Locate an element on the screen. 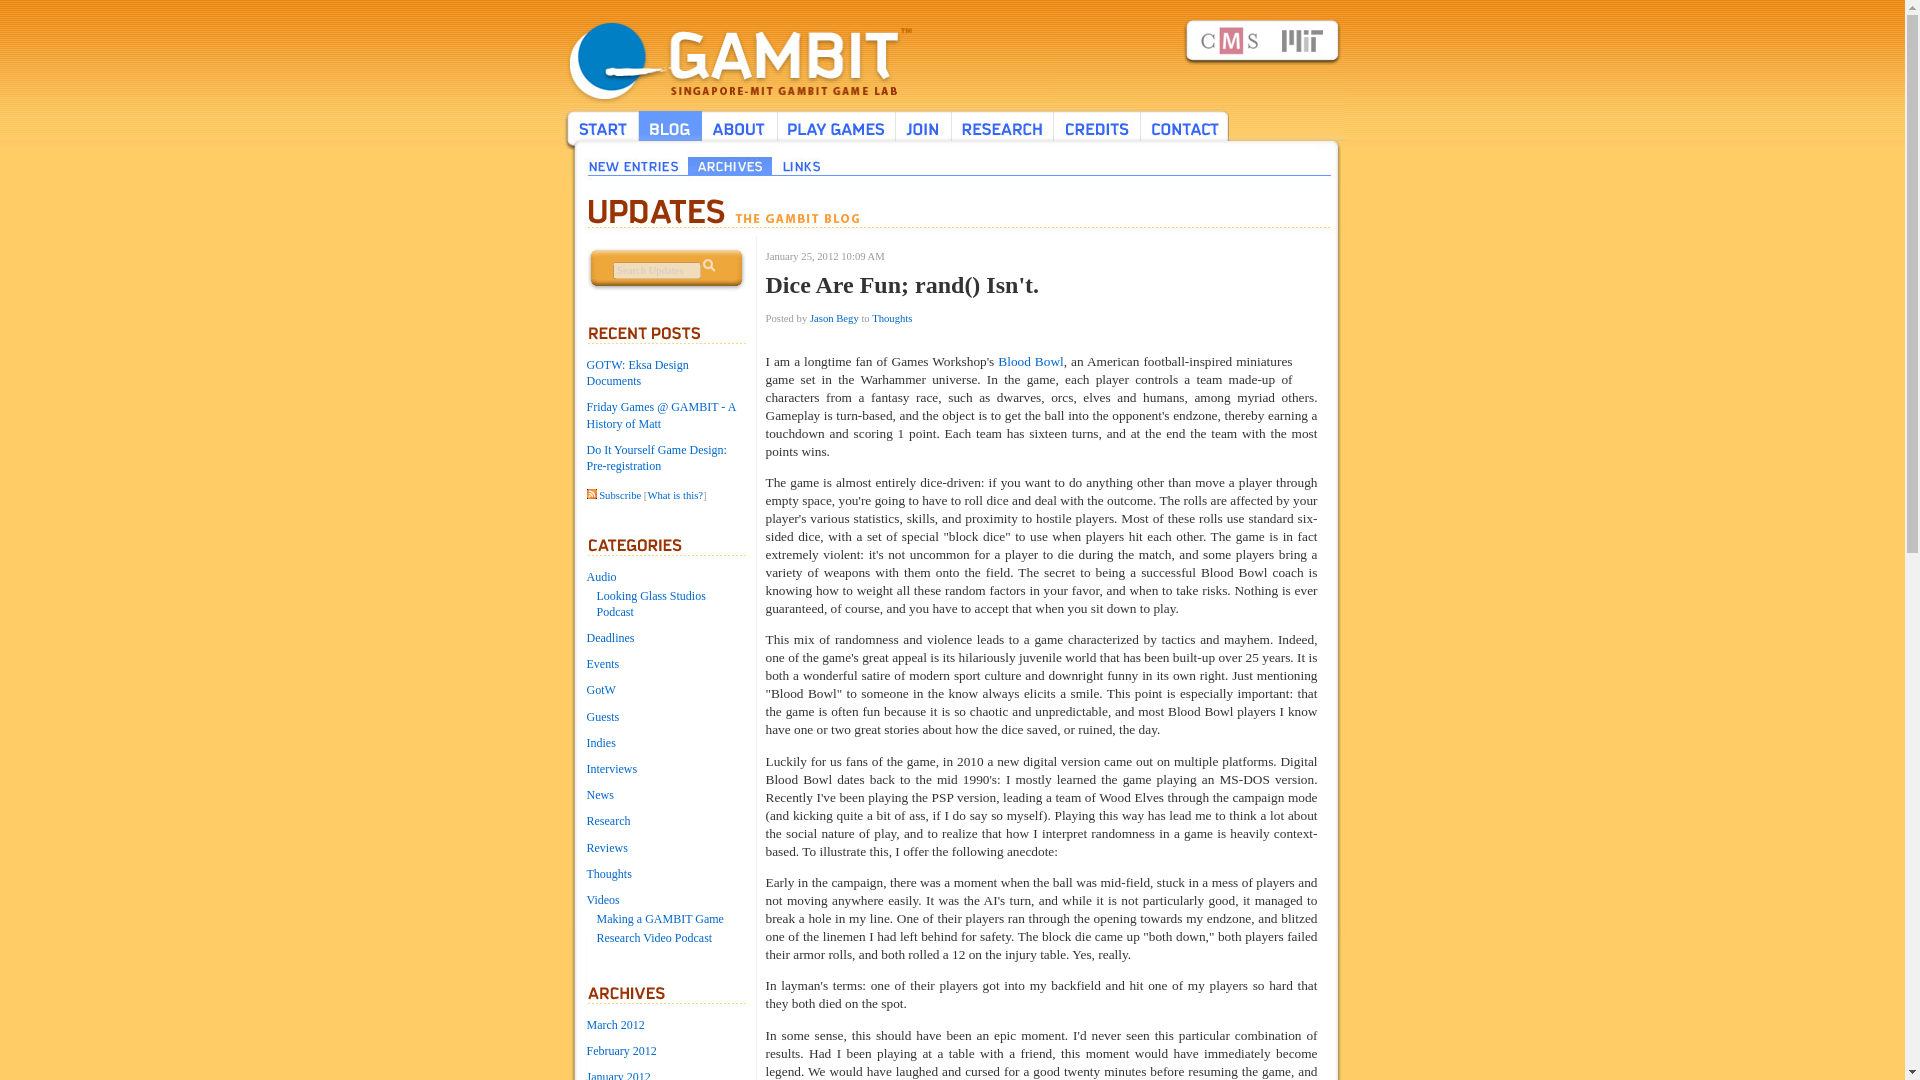  Audio is located at coordinates (600, 577).